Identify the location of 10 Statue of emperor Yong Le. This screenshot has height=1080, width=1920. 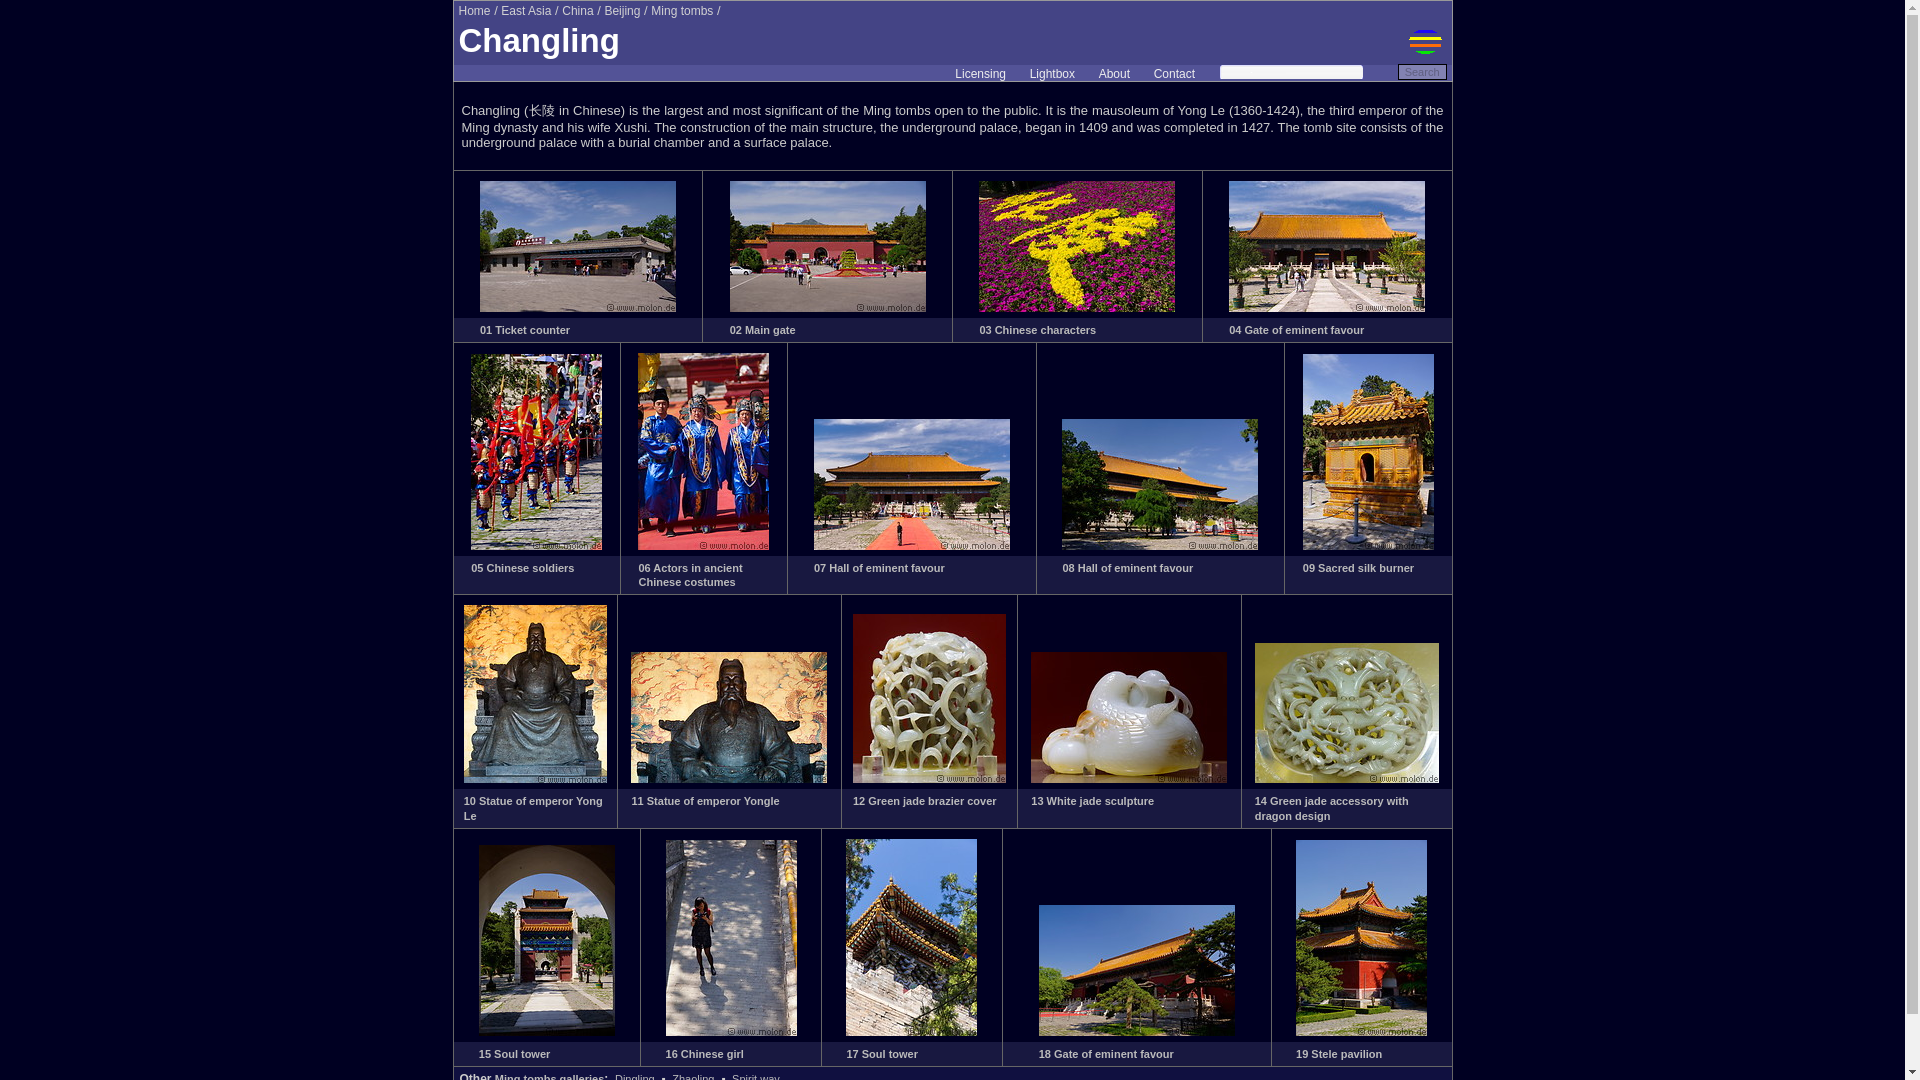
(533, 807).